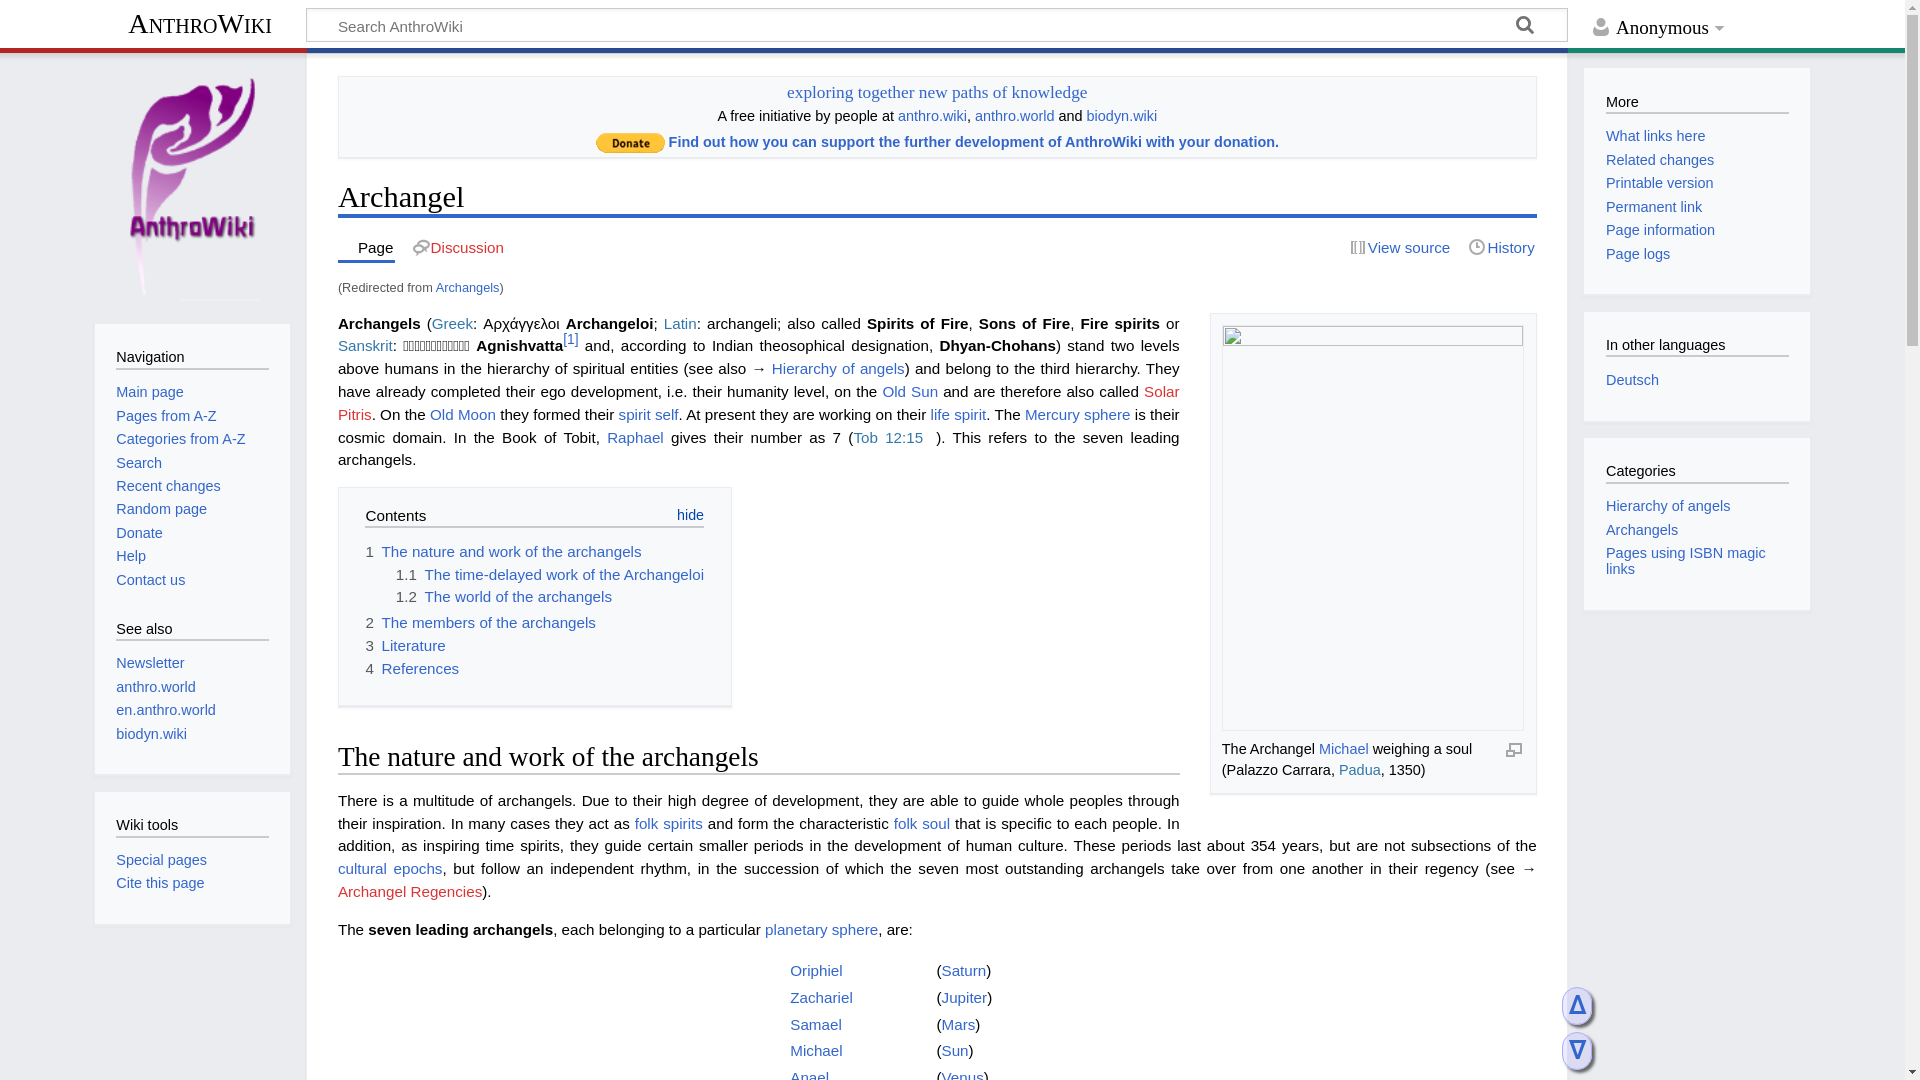 The width and height of the screenshot is (1920, 1080). What do you see at coordinates (1122, 116) in the screenshot?
I see `biodyn.wiki` at bounding box center [1122, 116].